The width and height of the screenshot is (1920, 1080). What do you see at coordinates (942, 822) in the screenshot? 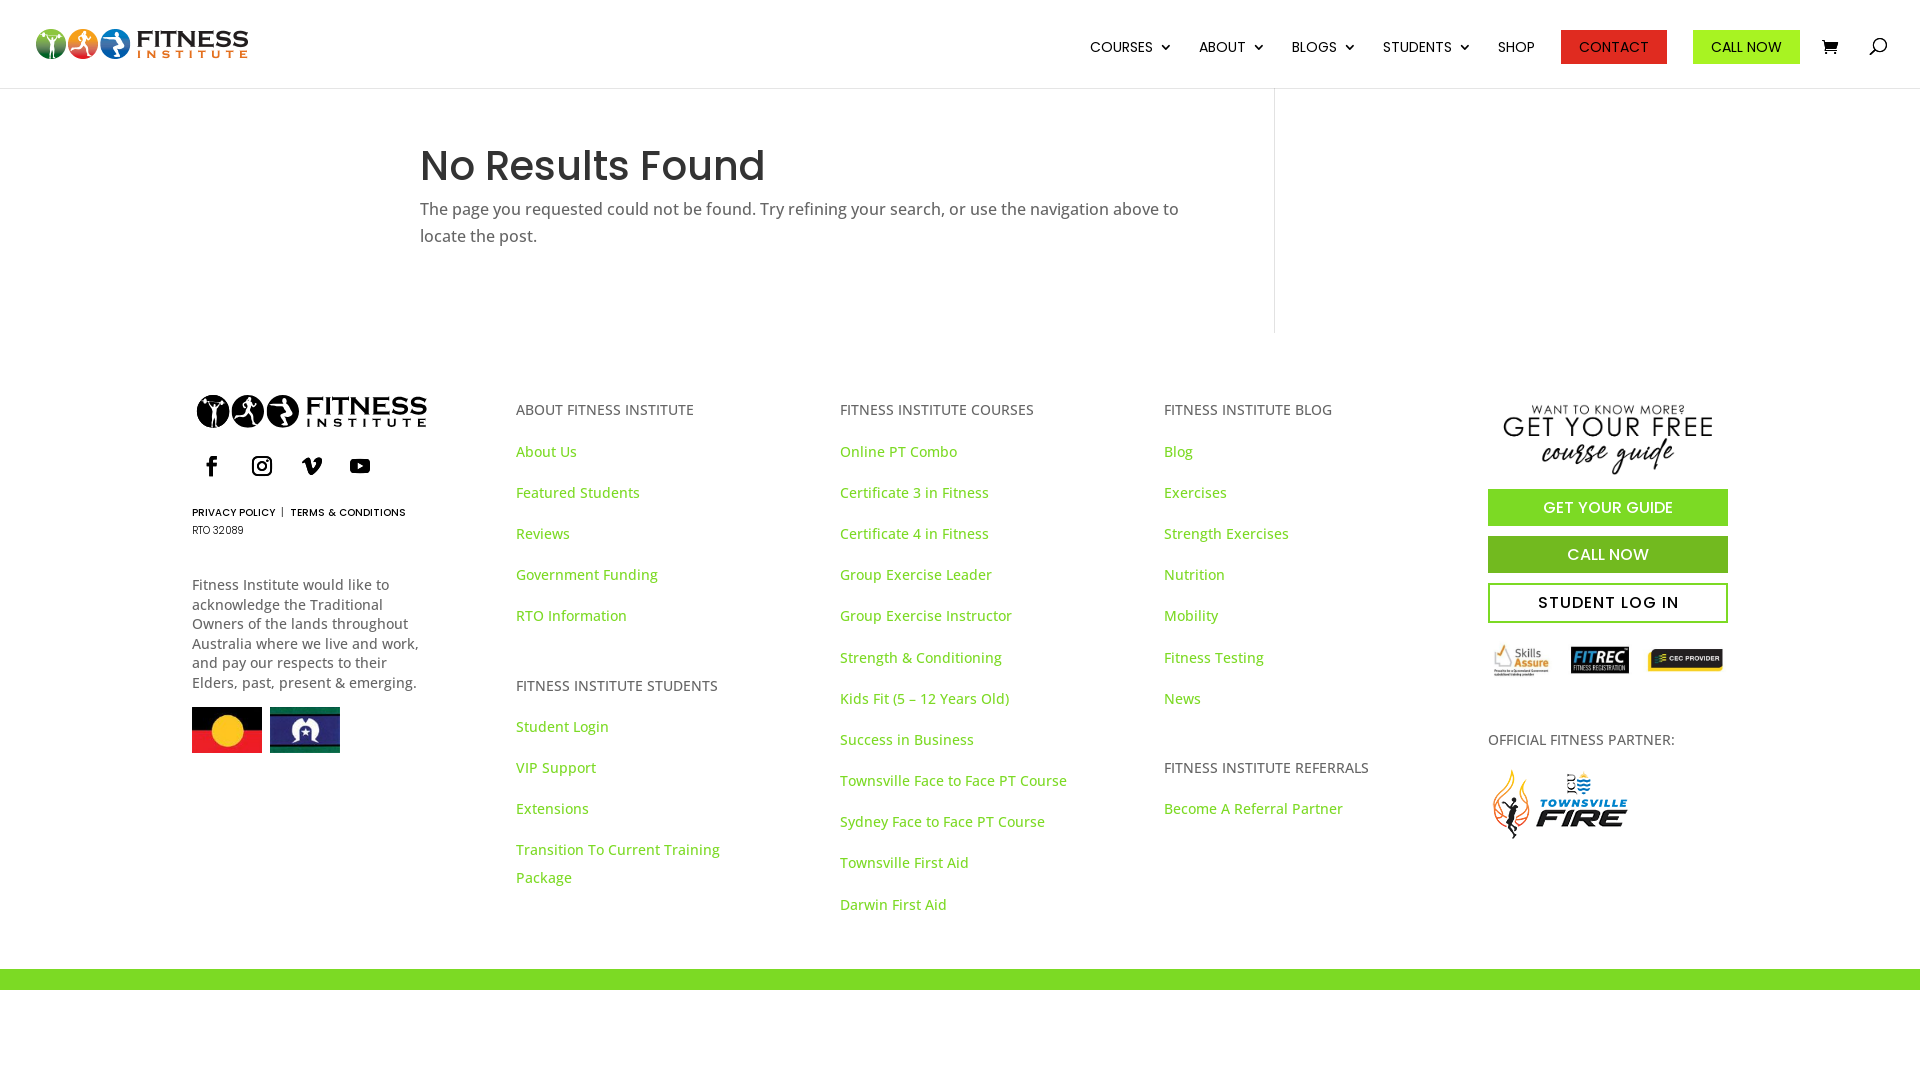
I see `Sydney Face to Face PT Course` at bounding box center [942, 822].